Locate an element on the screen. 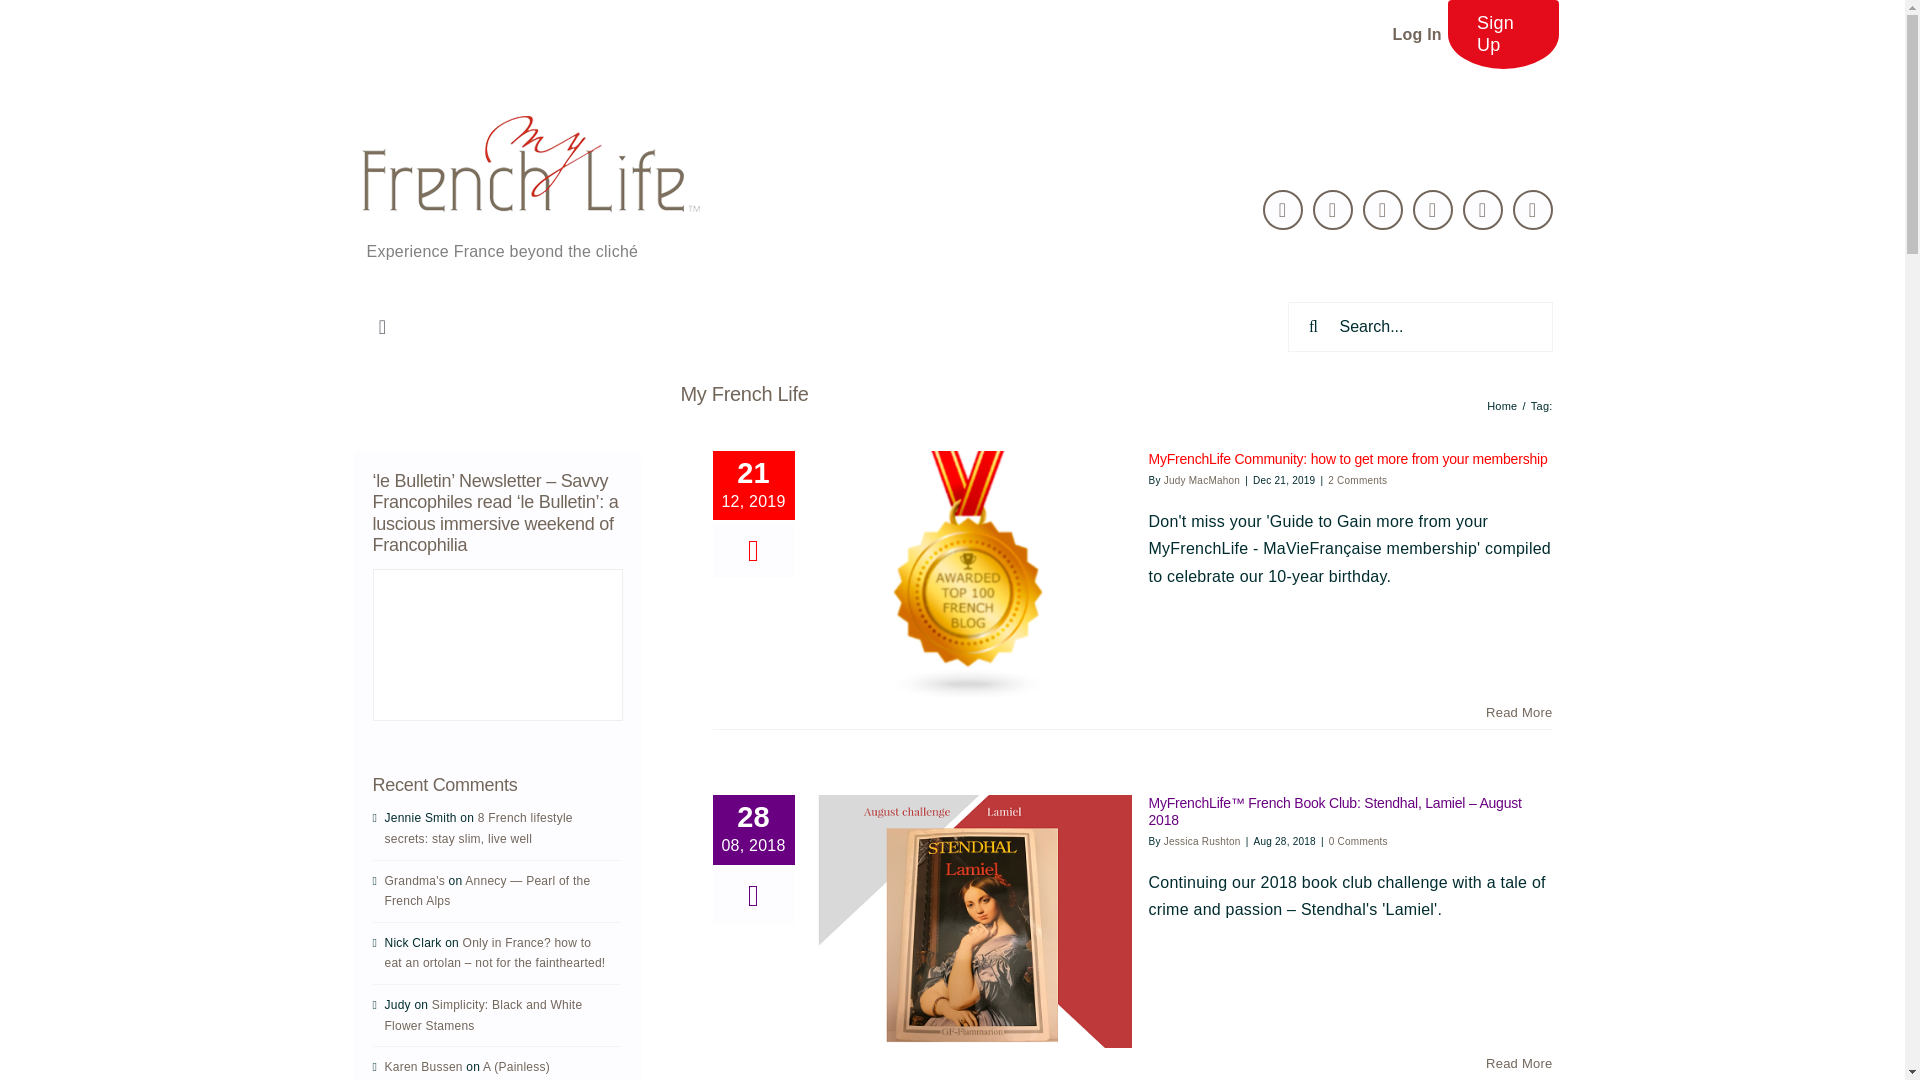 This screenshot has height=1080, width=1920. MyFrenchLife Community: how to get more from your membership is located at coordinates (1348, 458).